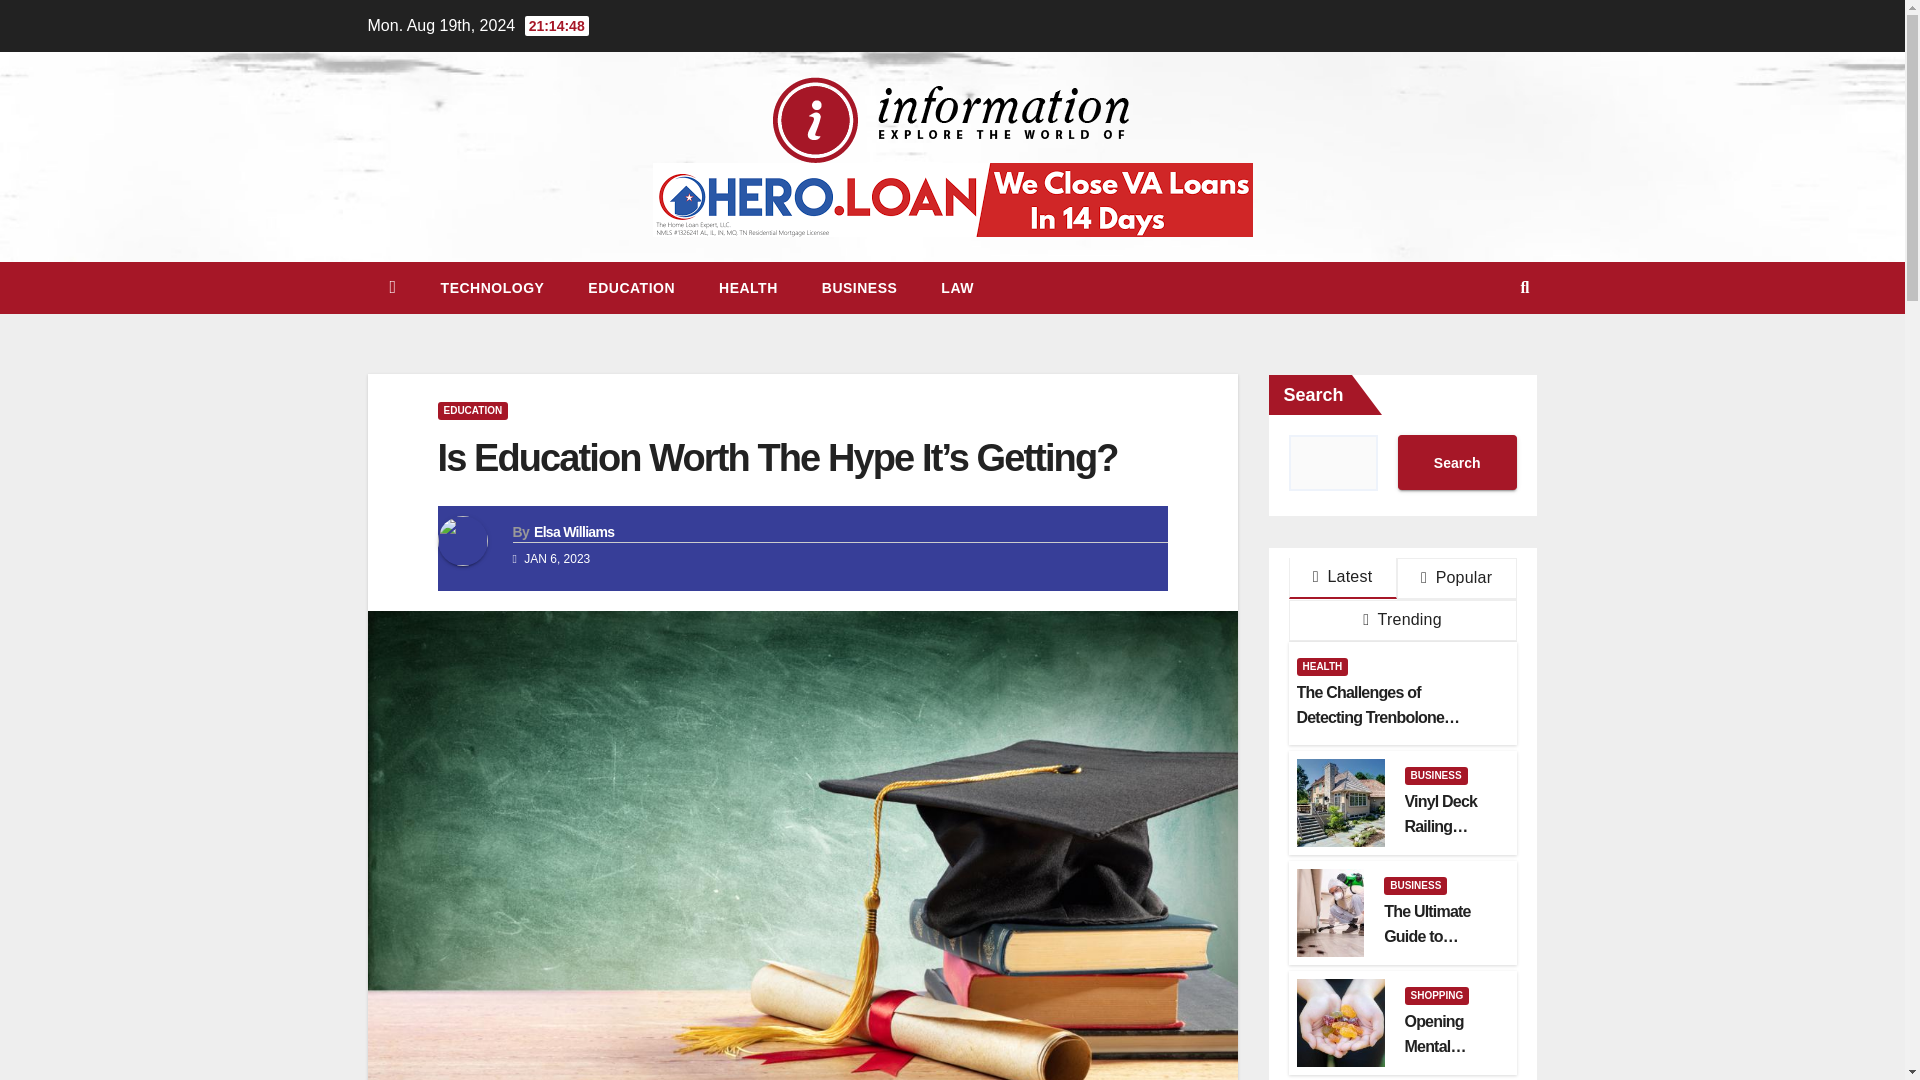  What do you see at coordinates (1342, 578) in the screenshot?
I see `Latest` at bounding box center [1342, 578].